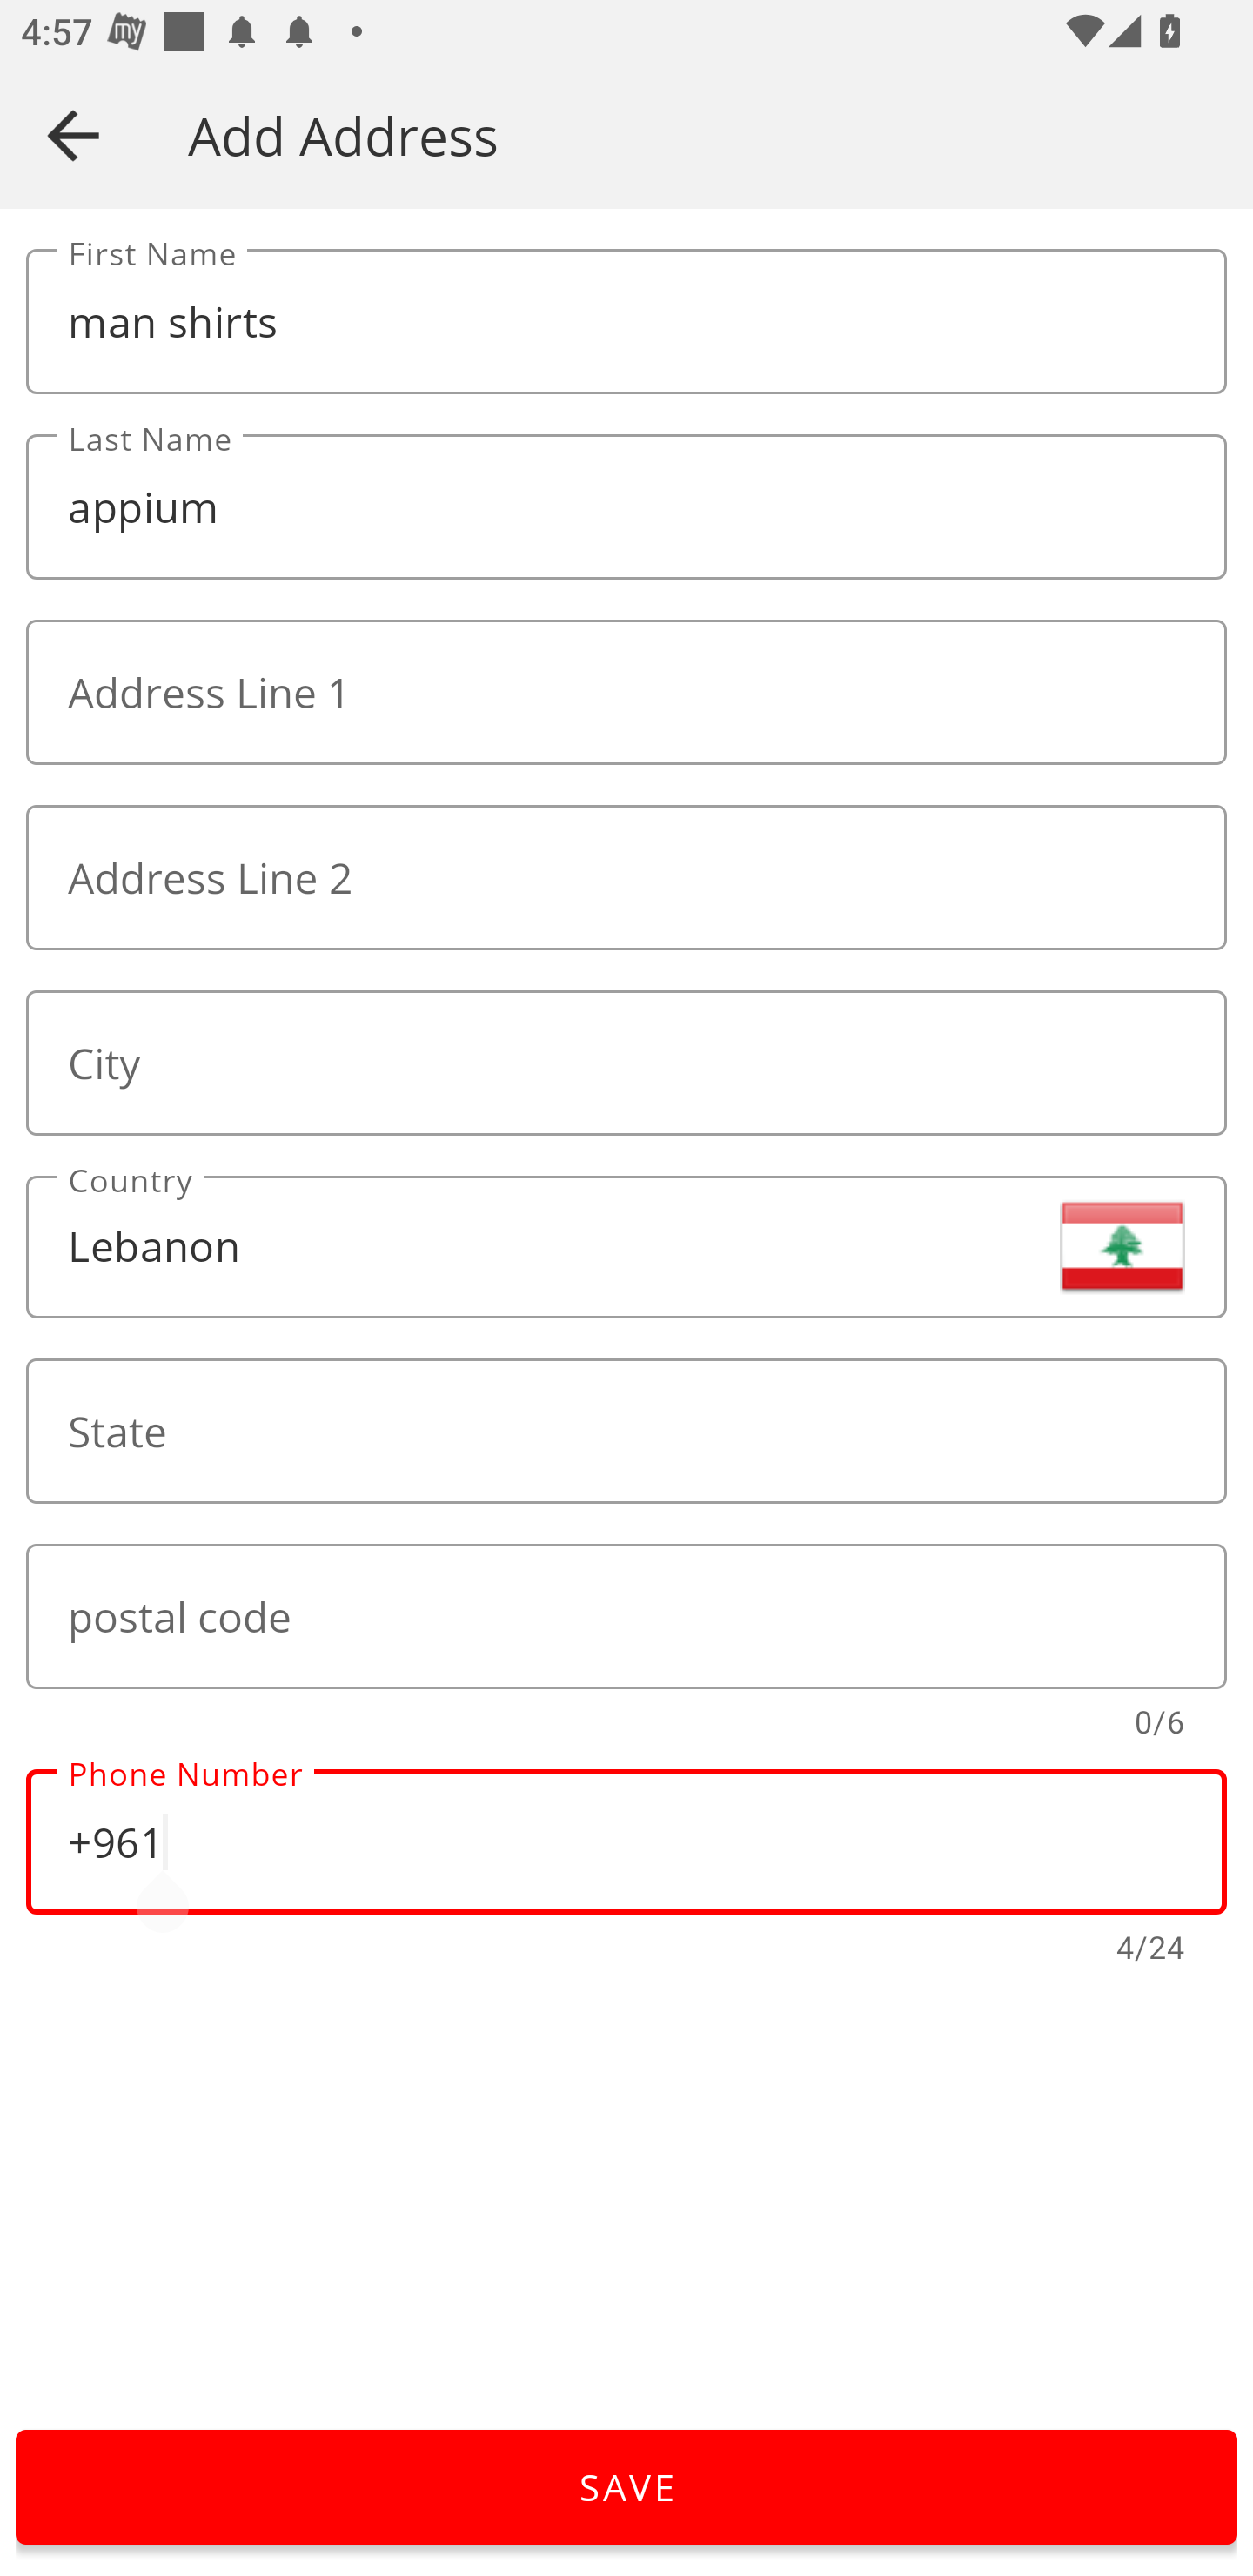 This screenshot has height=2576, width=1253. What do you see at coordinates (73, 135) in the screenshot?
I see `Navigate up` at bounding box center [73, 135].